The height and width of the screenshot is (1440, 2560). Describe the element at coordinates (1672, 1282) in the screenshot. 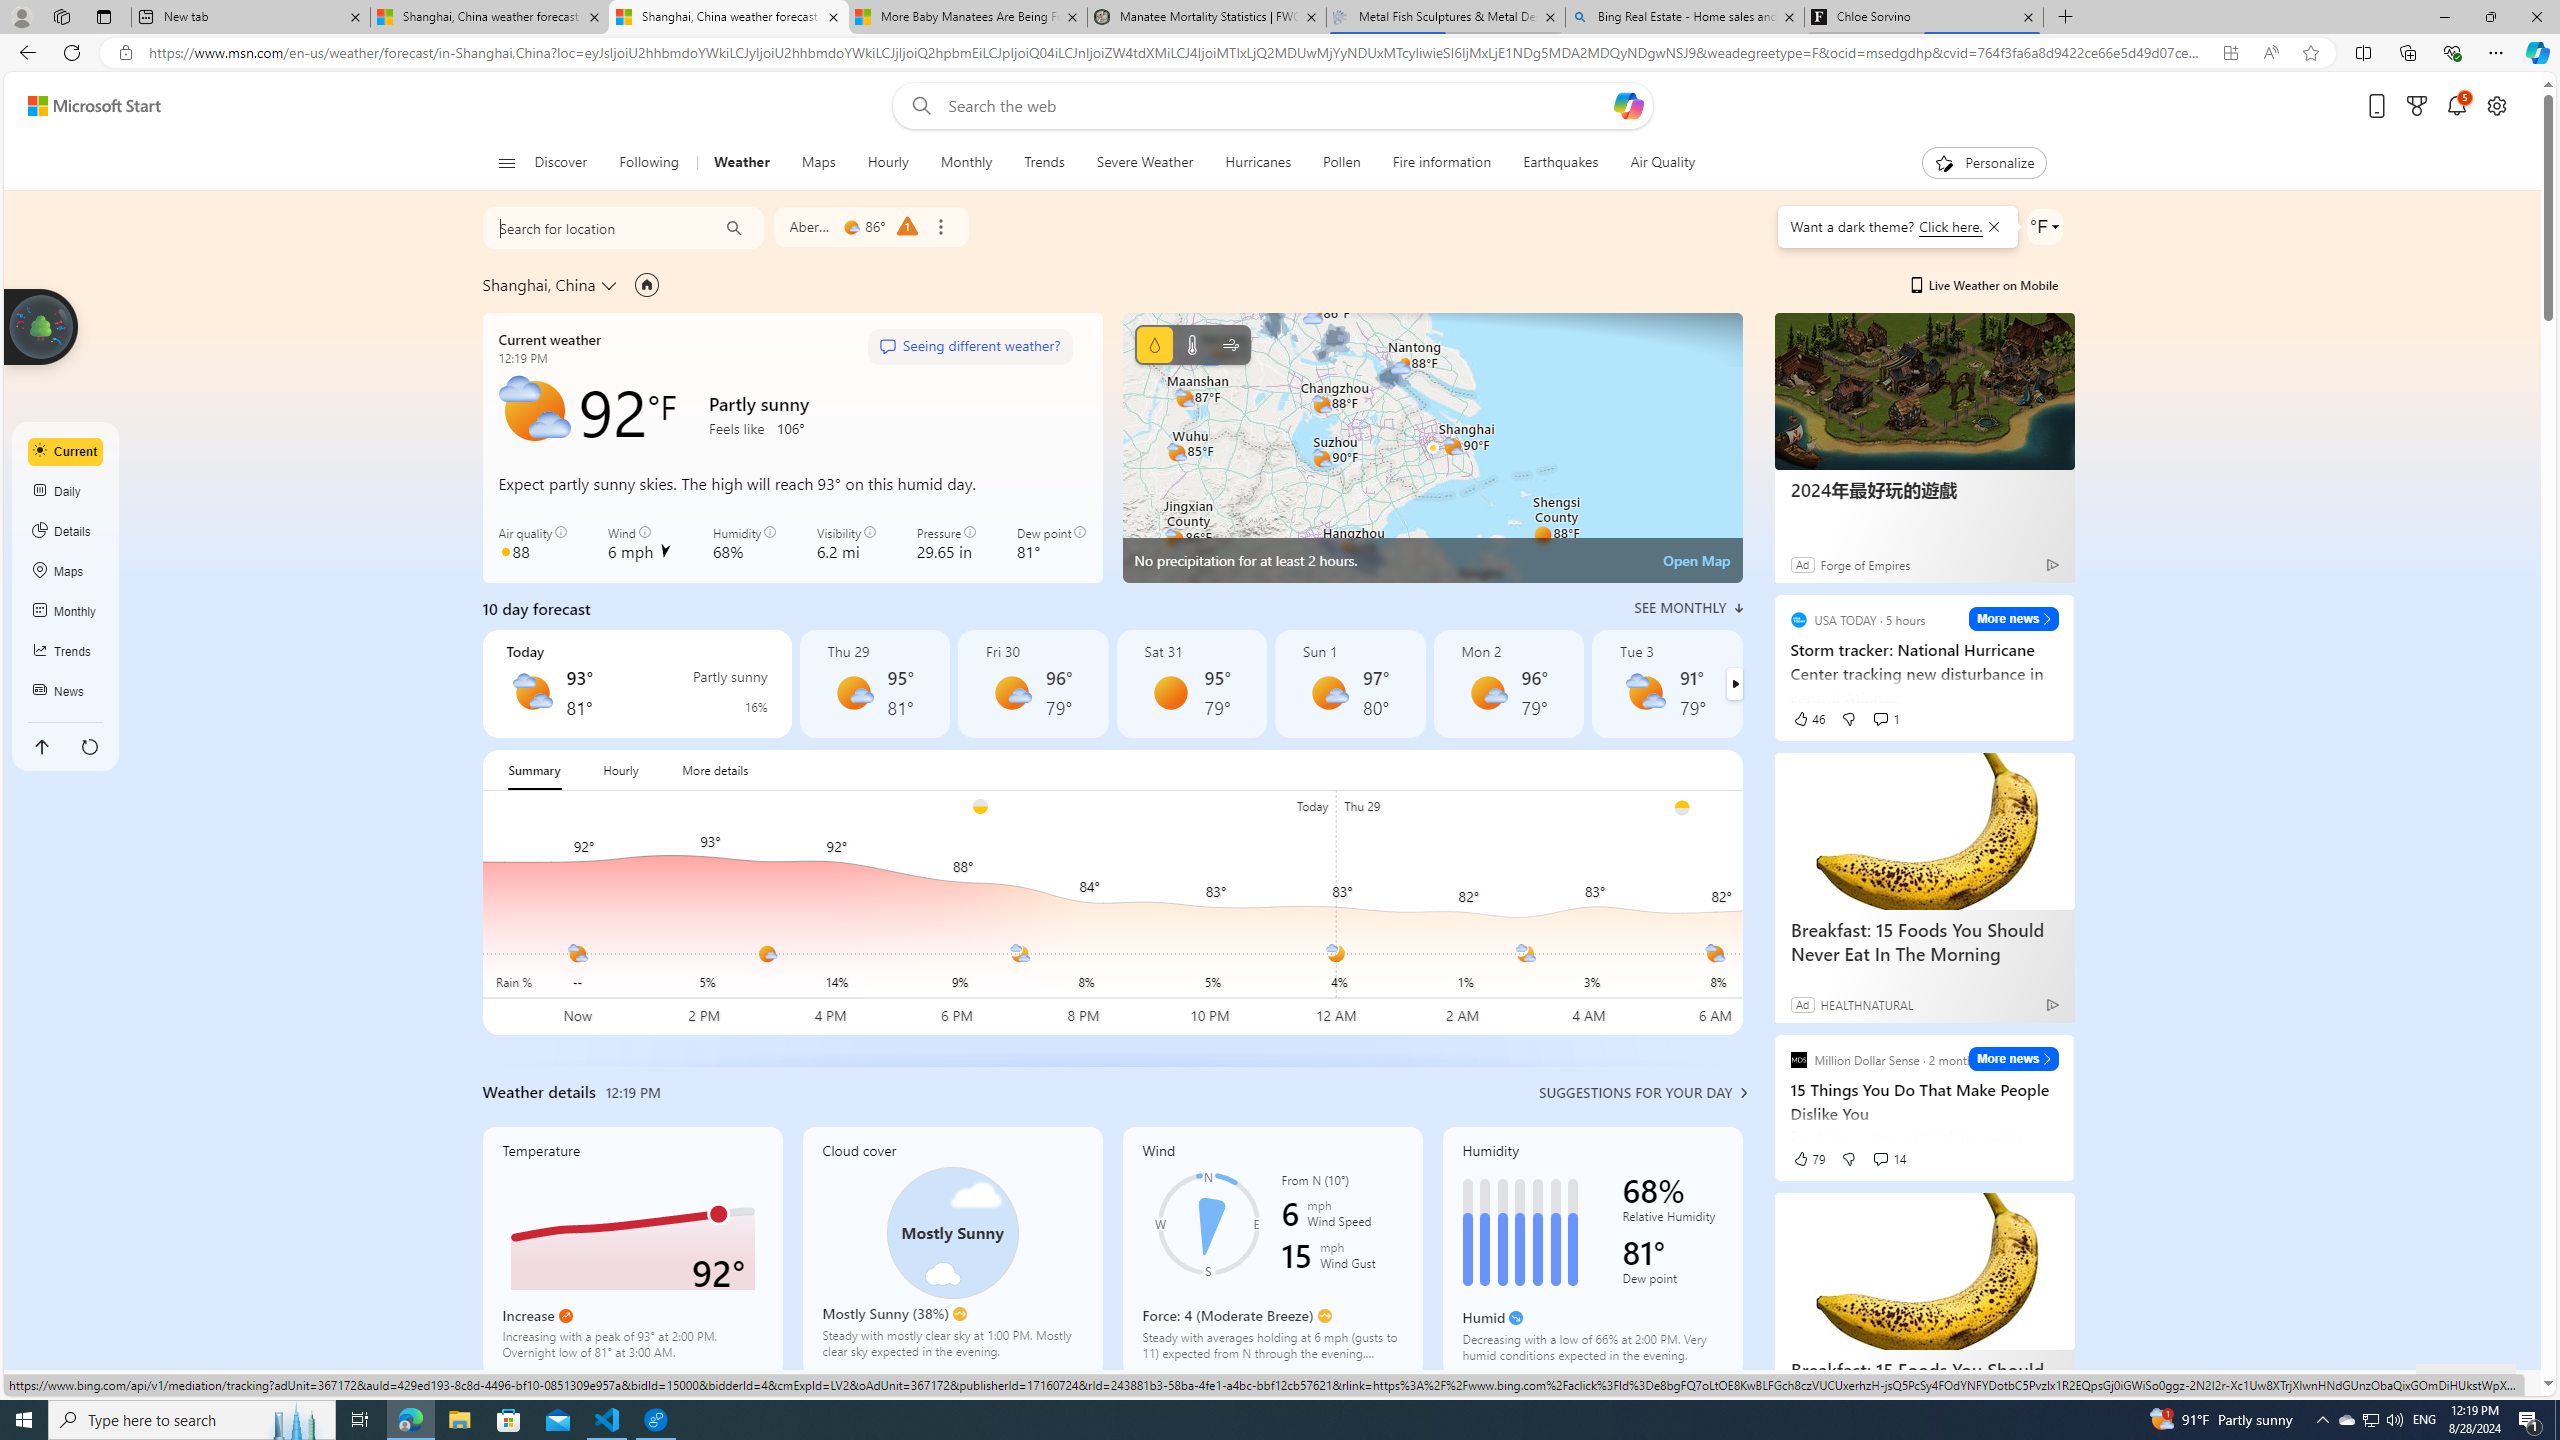

I see `Dew point` at that location.